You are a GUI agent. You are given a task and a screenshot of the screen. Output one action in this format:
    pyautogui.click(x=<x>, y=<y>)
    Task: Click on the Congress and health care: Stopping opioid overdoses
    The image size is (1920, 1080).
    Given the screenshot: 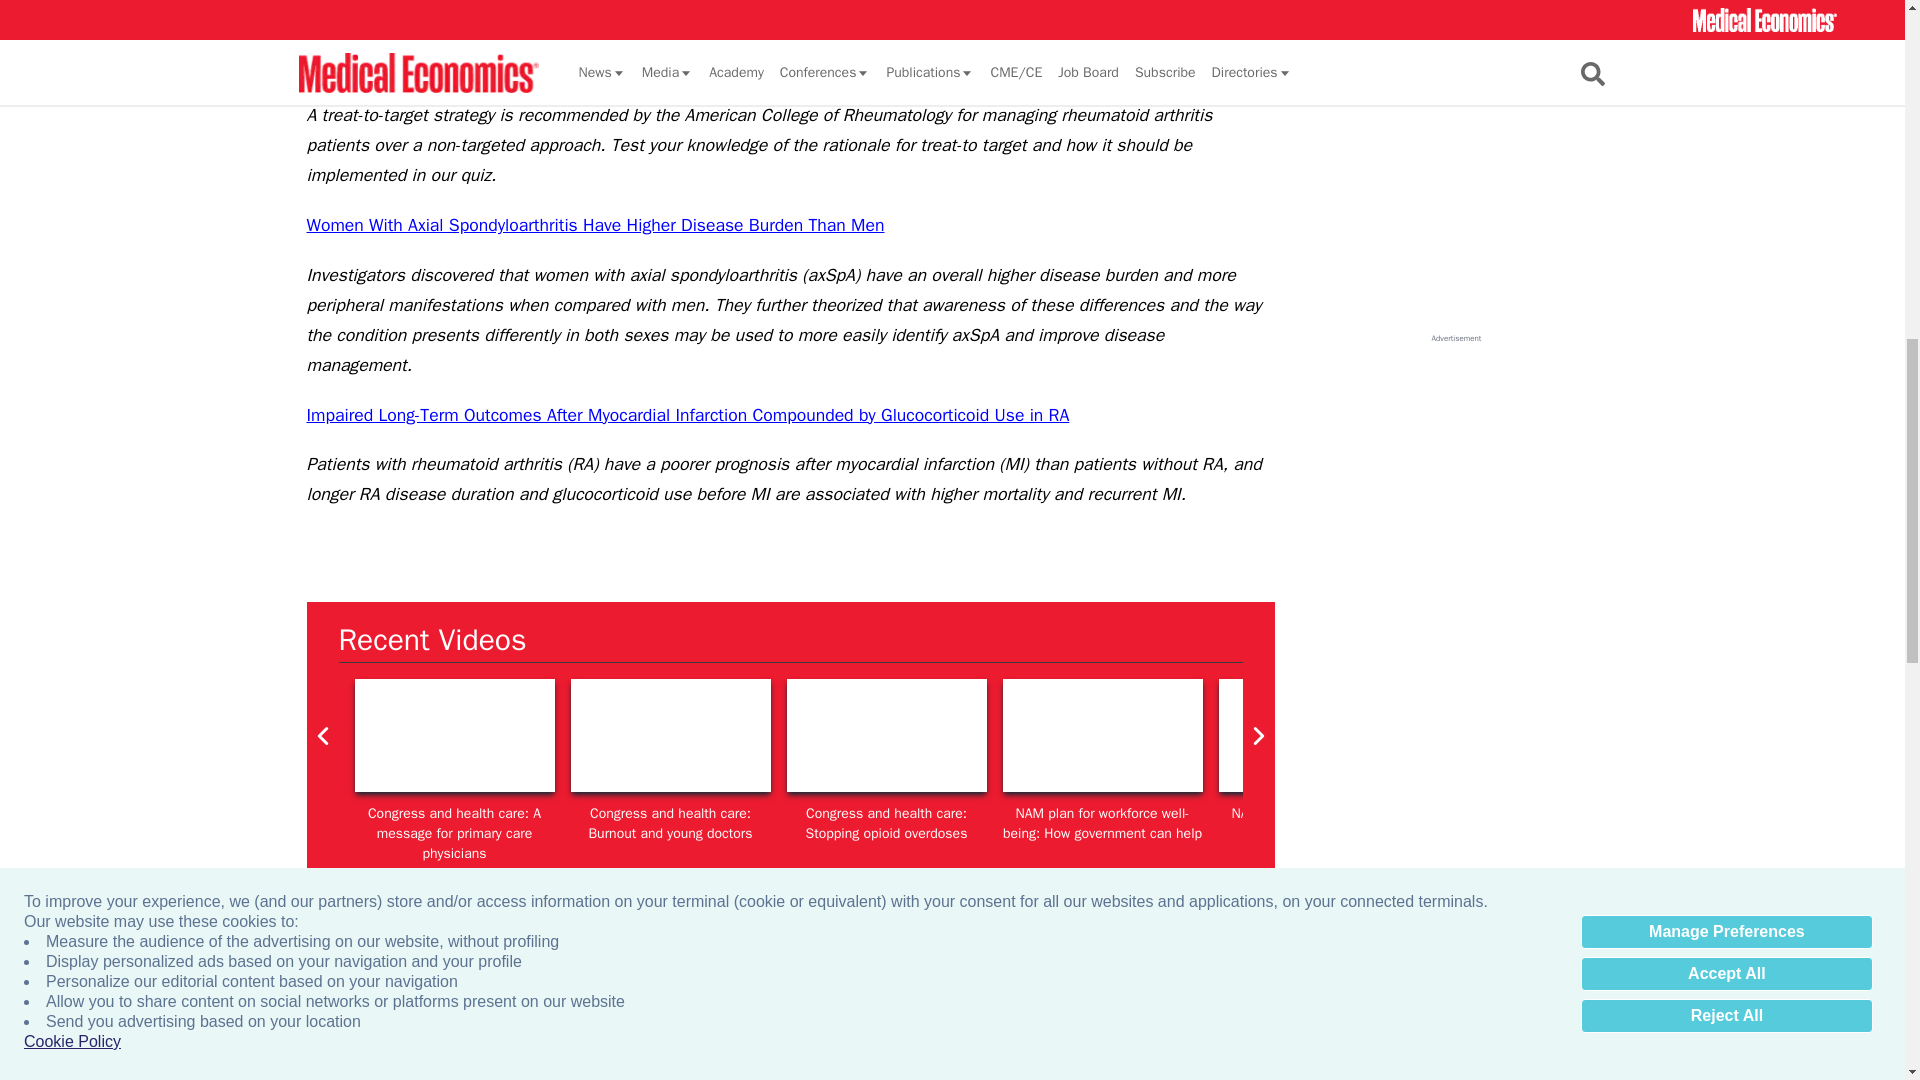 What is the action you would take?
    pyautogui.click(x=886, y=735)
    